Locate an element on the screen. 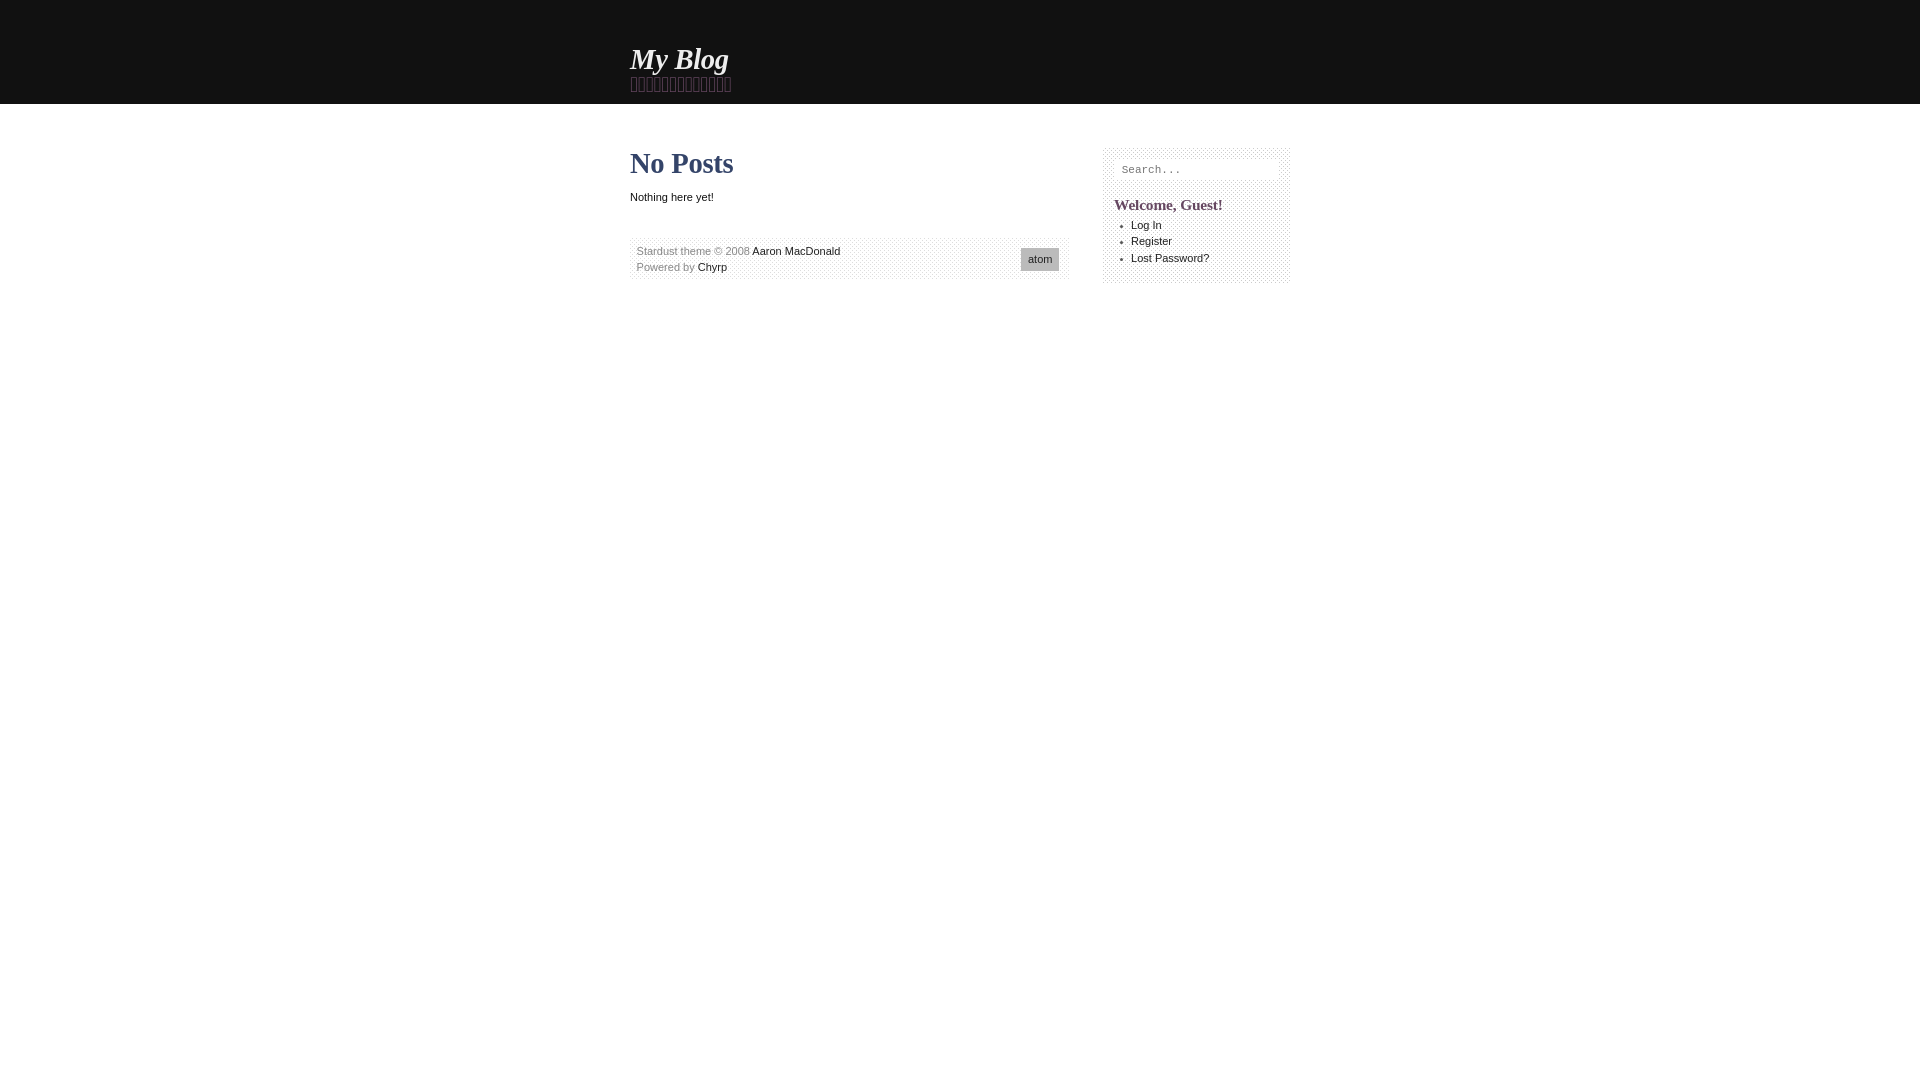  My Blog is located at coordinates (680, 60).